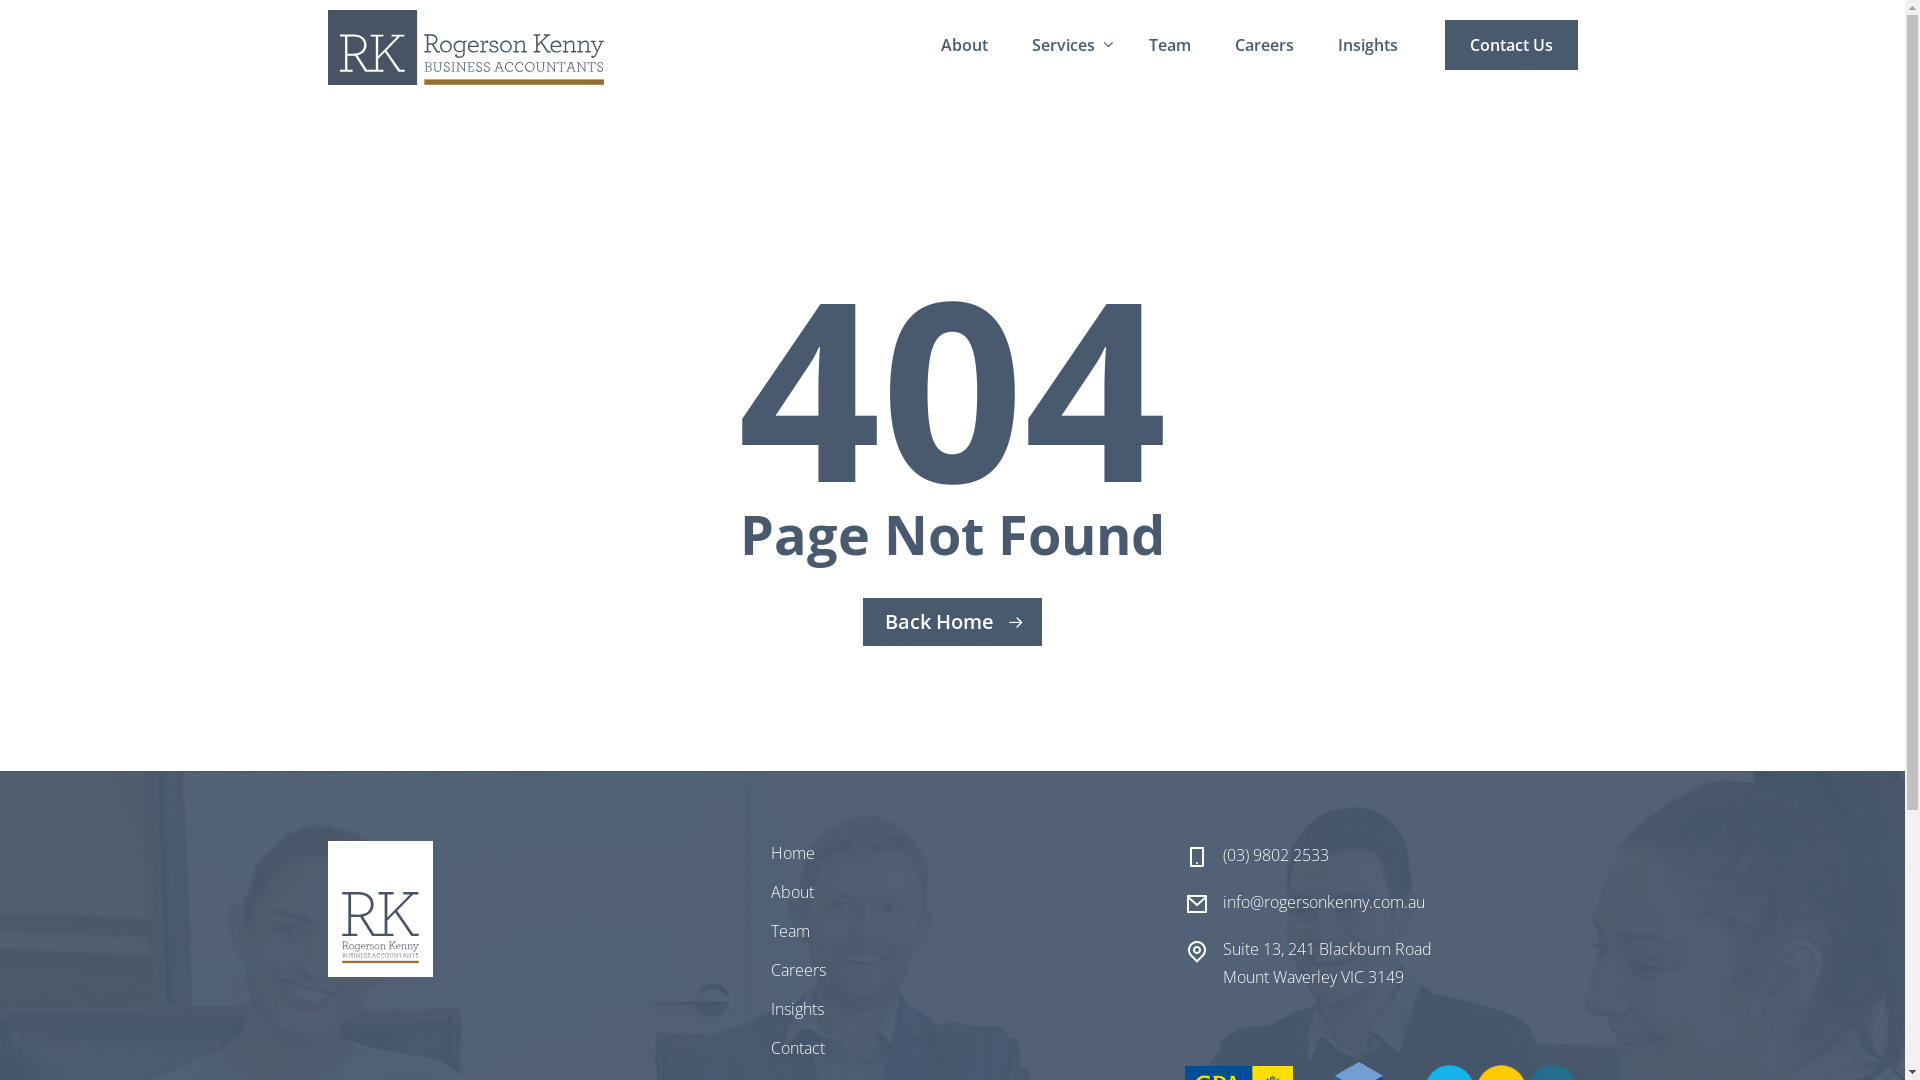  Describe the element at coordinates (1368, 45) in the screenshot. I see `Insights` at that location.